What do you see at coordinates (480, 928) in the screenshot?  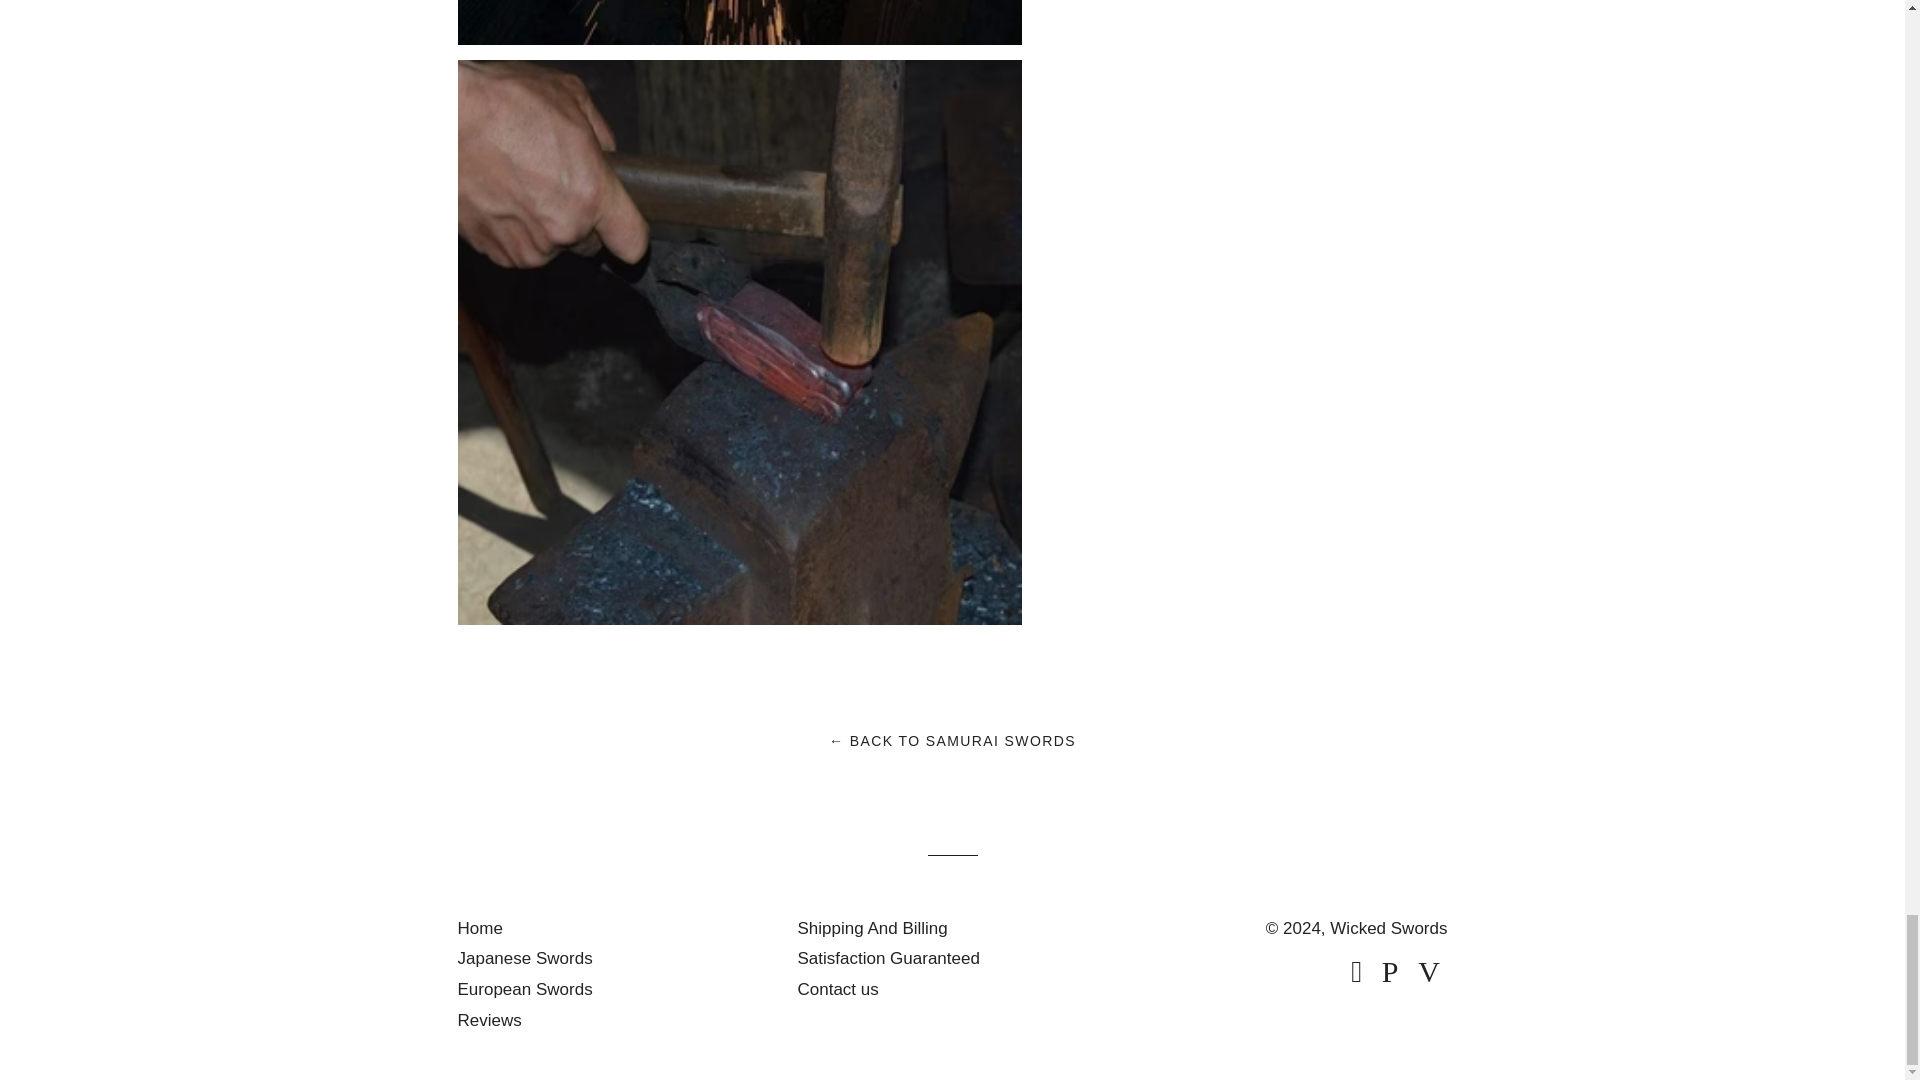 I see `Home` at bounding box center [480, 928].